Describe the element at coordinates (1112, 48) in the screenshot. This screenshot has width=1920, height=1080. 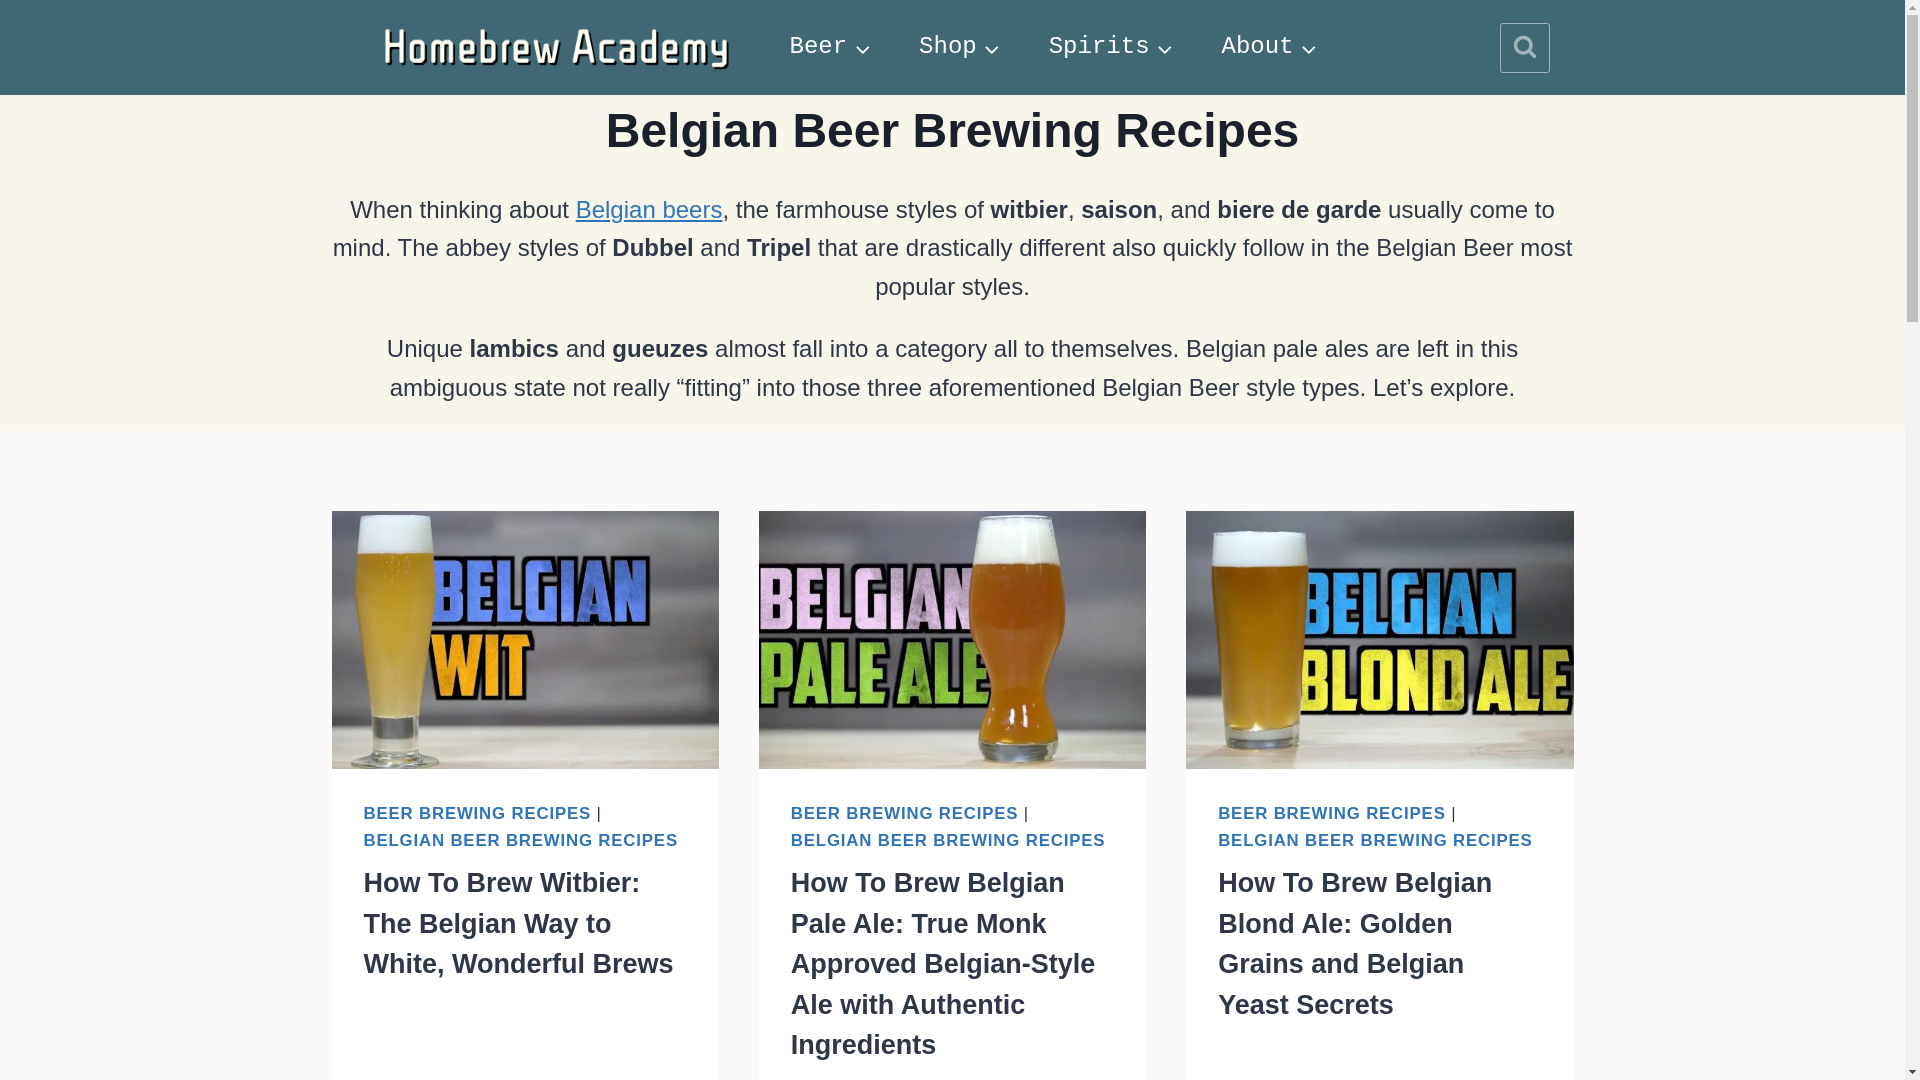
I see `Spirits` at that location.